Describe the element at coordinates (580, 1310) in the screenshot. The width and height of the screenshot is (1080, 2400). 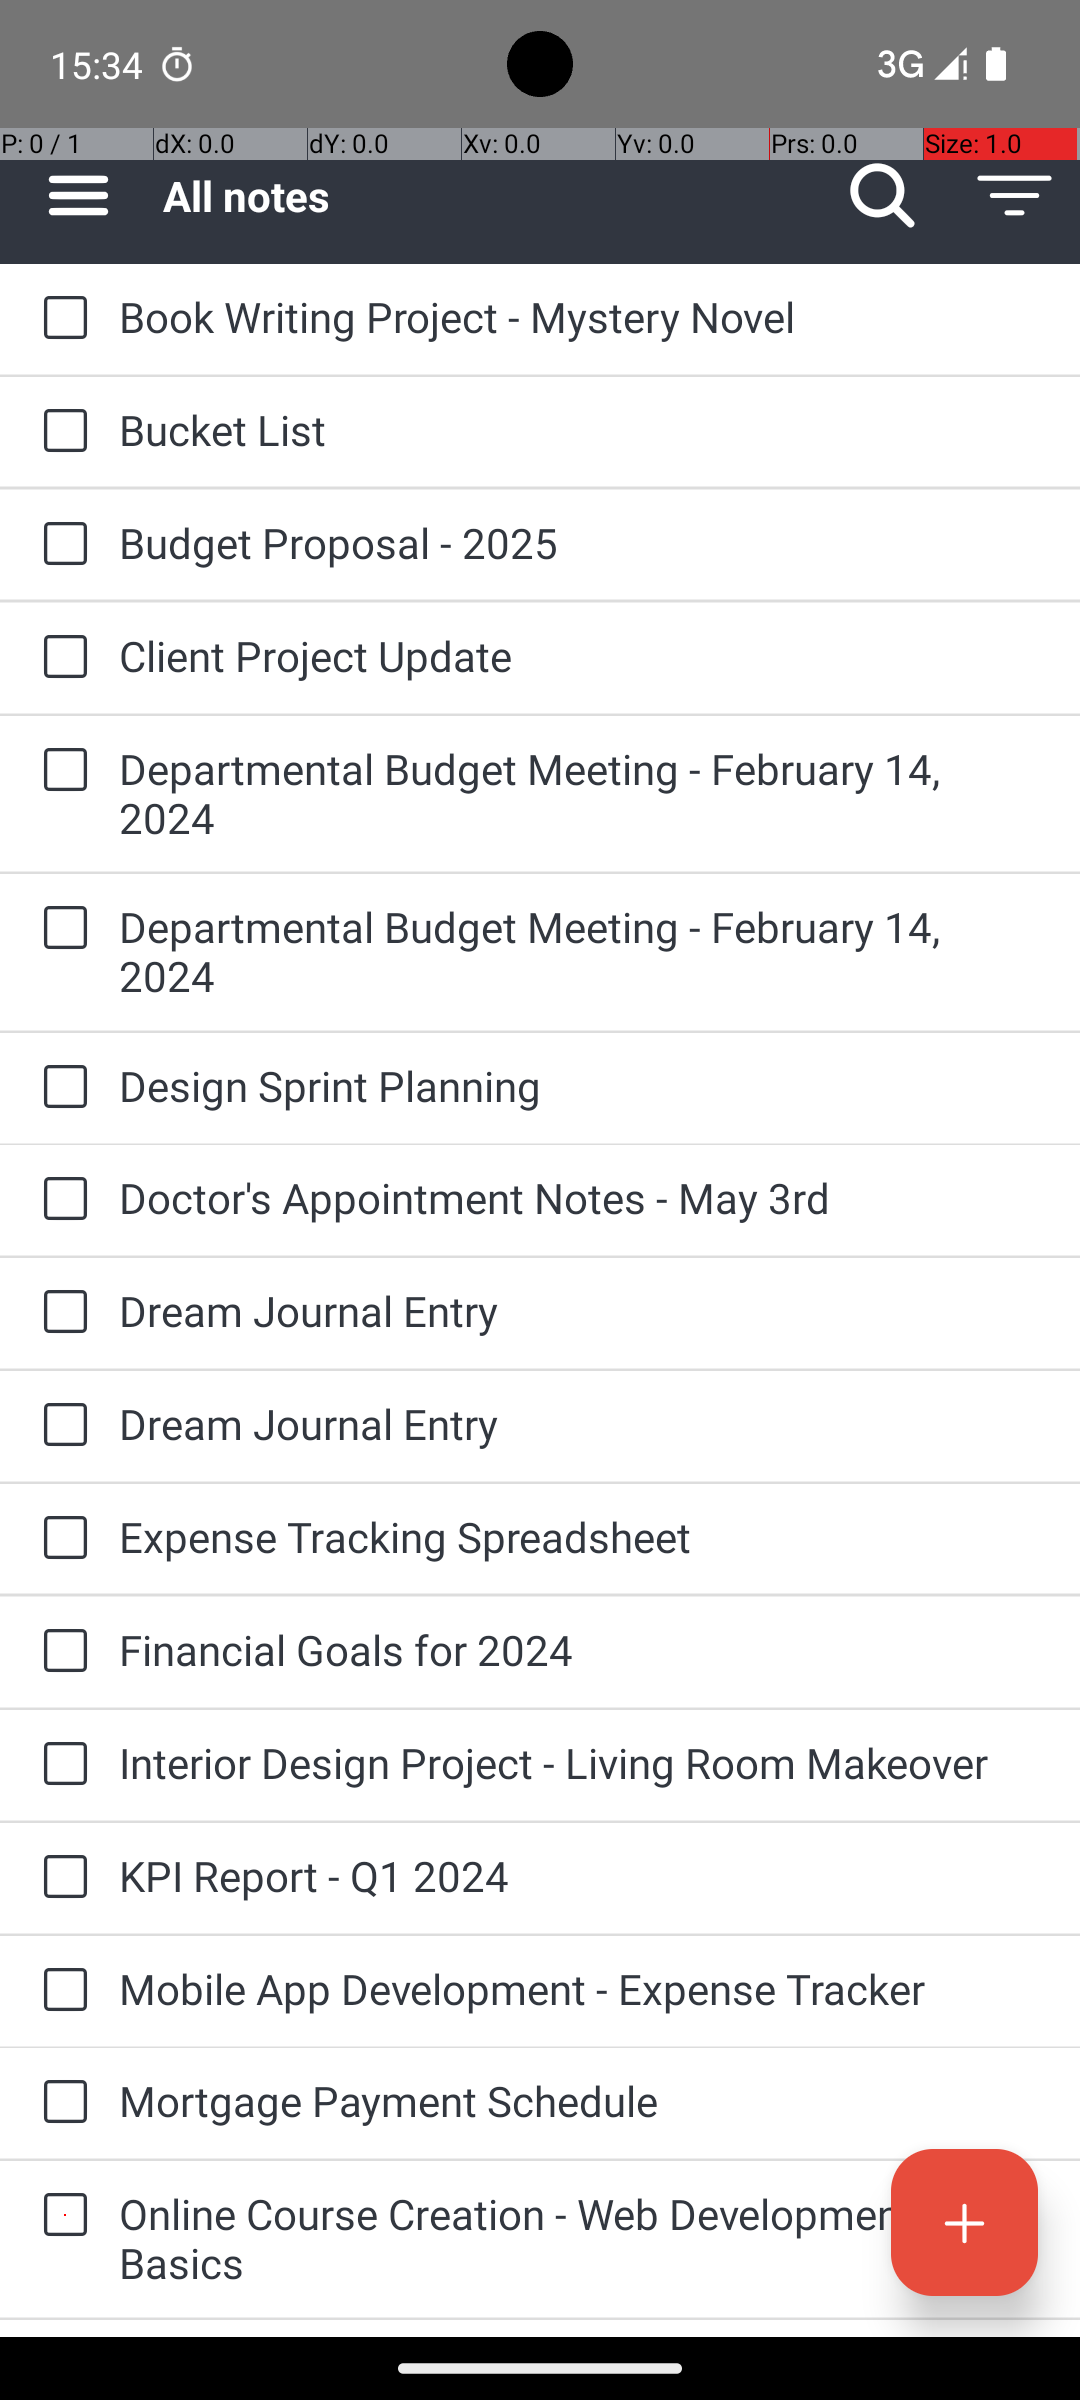
I see `Dream Journal Entry` at that location.